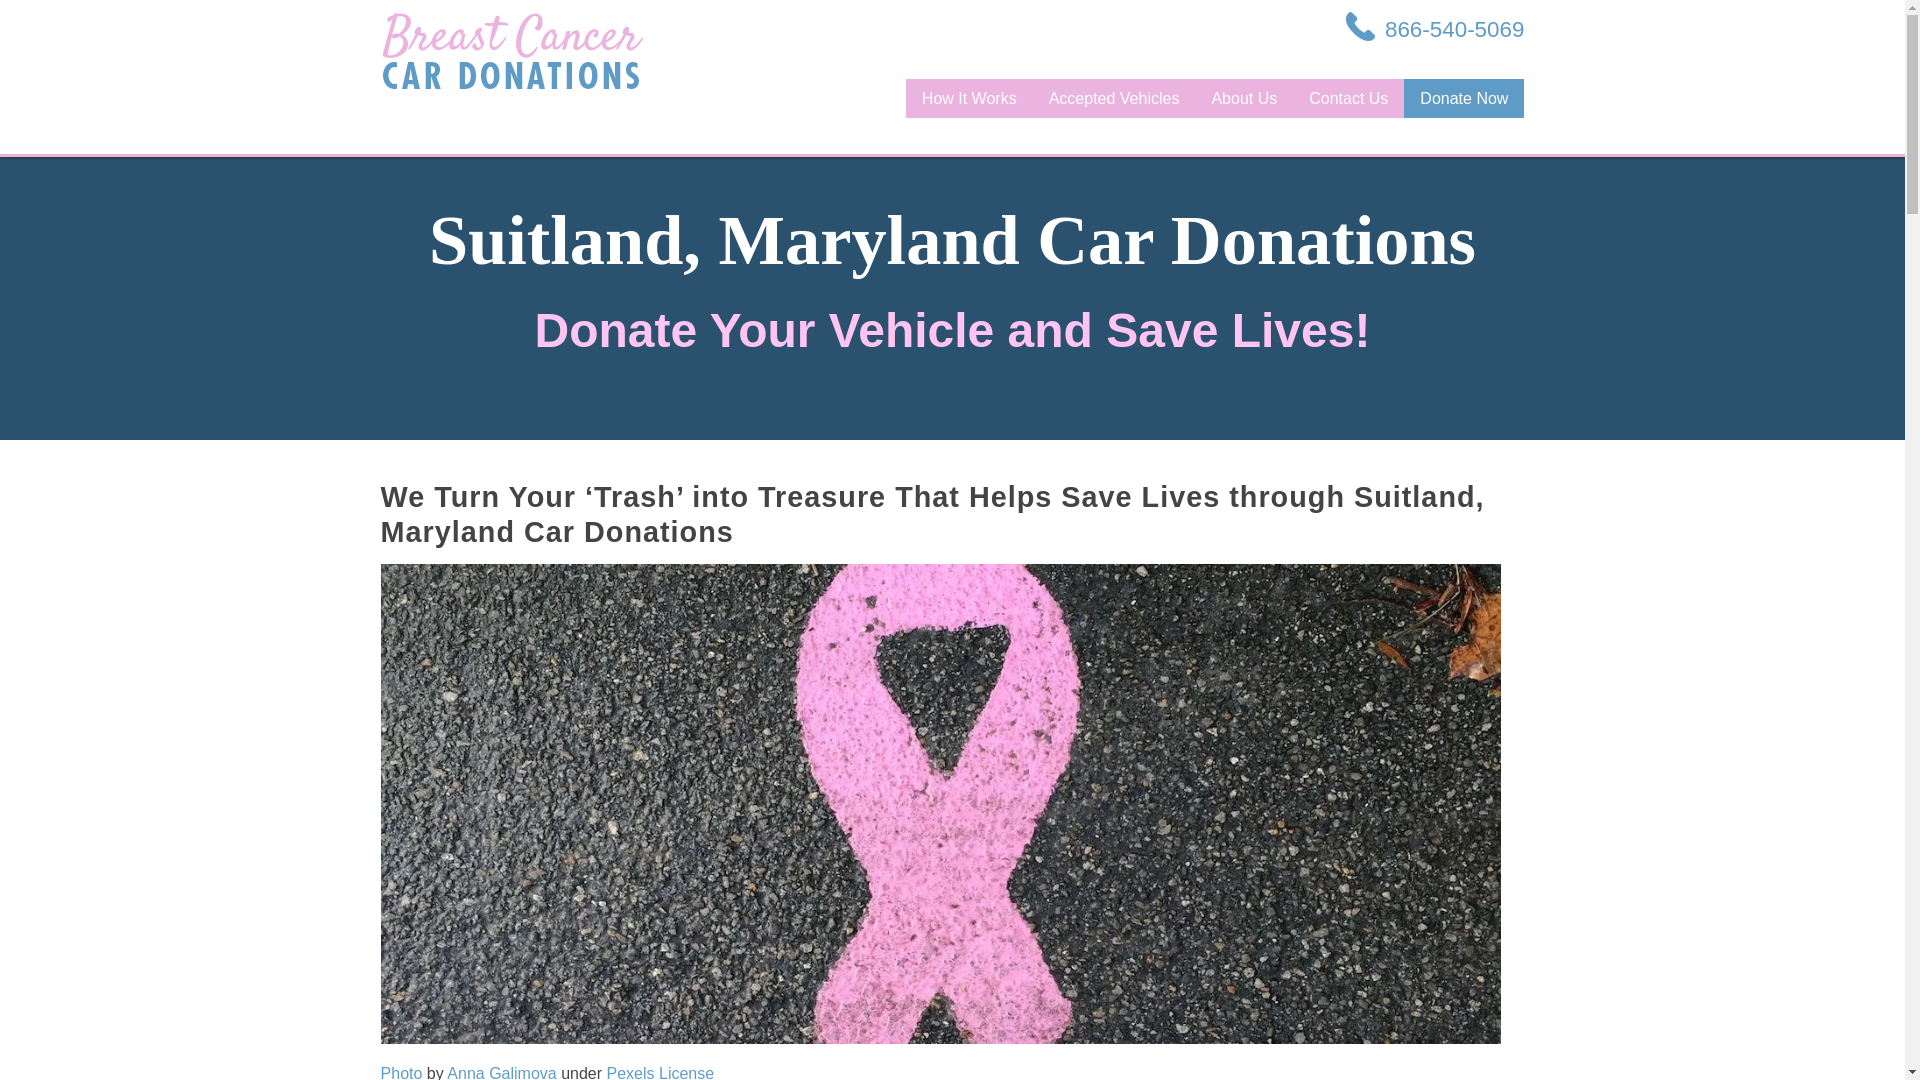 Image resolution: width=1920 pixels, height=1080 pixels. What do you see at coordinates (512, 50) in the screenshot?
I see `Breast Cancer Car Donations` at bounding box center [512, 50].